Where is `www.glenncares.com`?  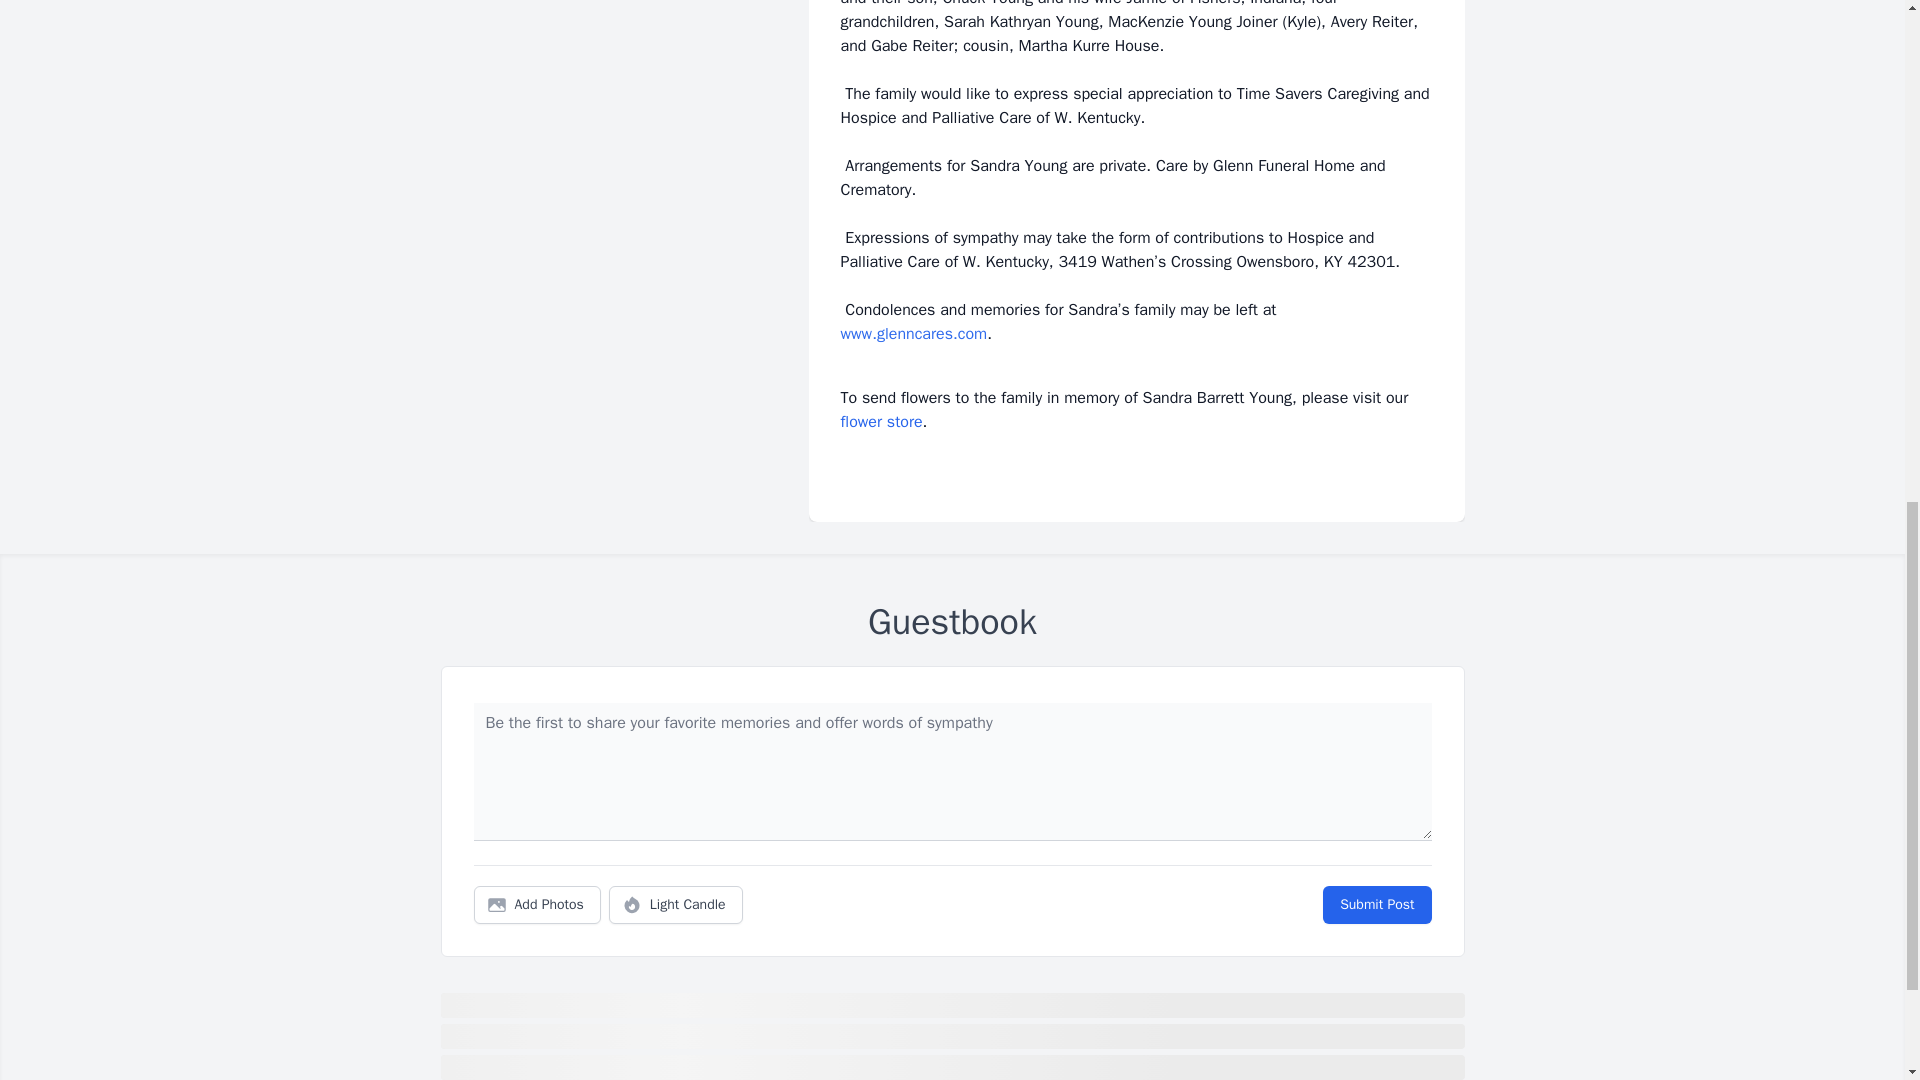 www.glenncares.com is located at coordinates (913, 334).